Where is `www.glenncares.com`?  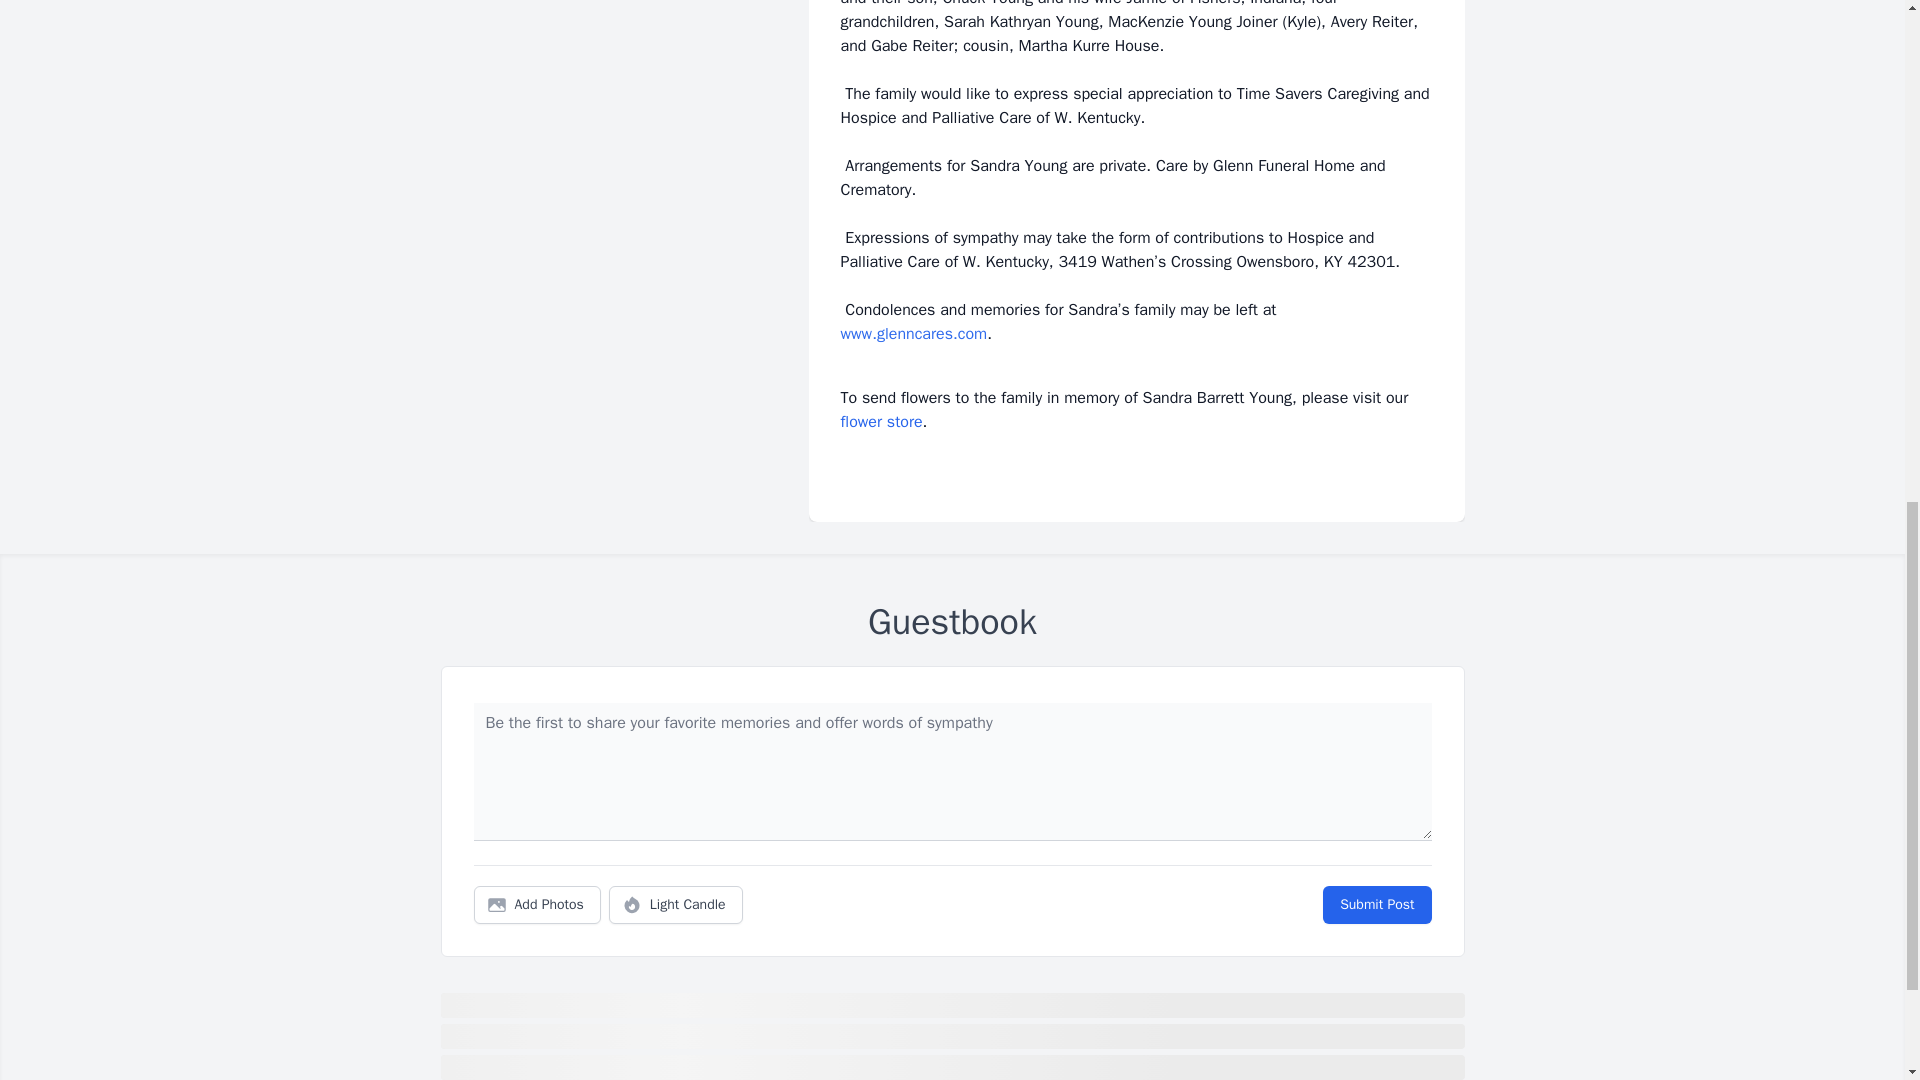 www.glenncares.com is located at coordinates (913, 334).